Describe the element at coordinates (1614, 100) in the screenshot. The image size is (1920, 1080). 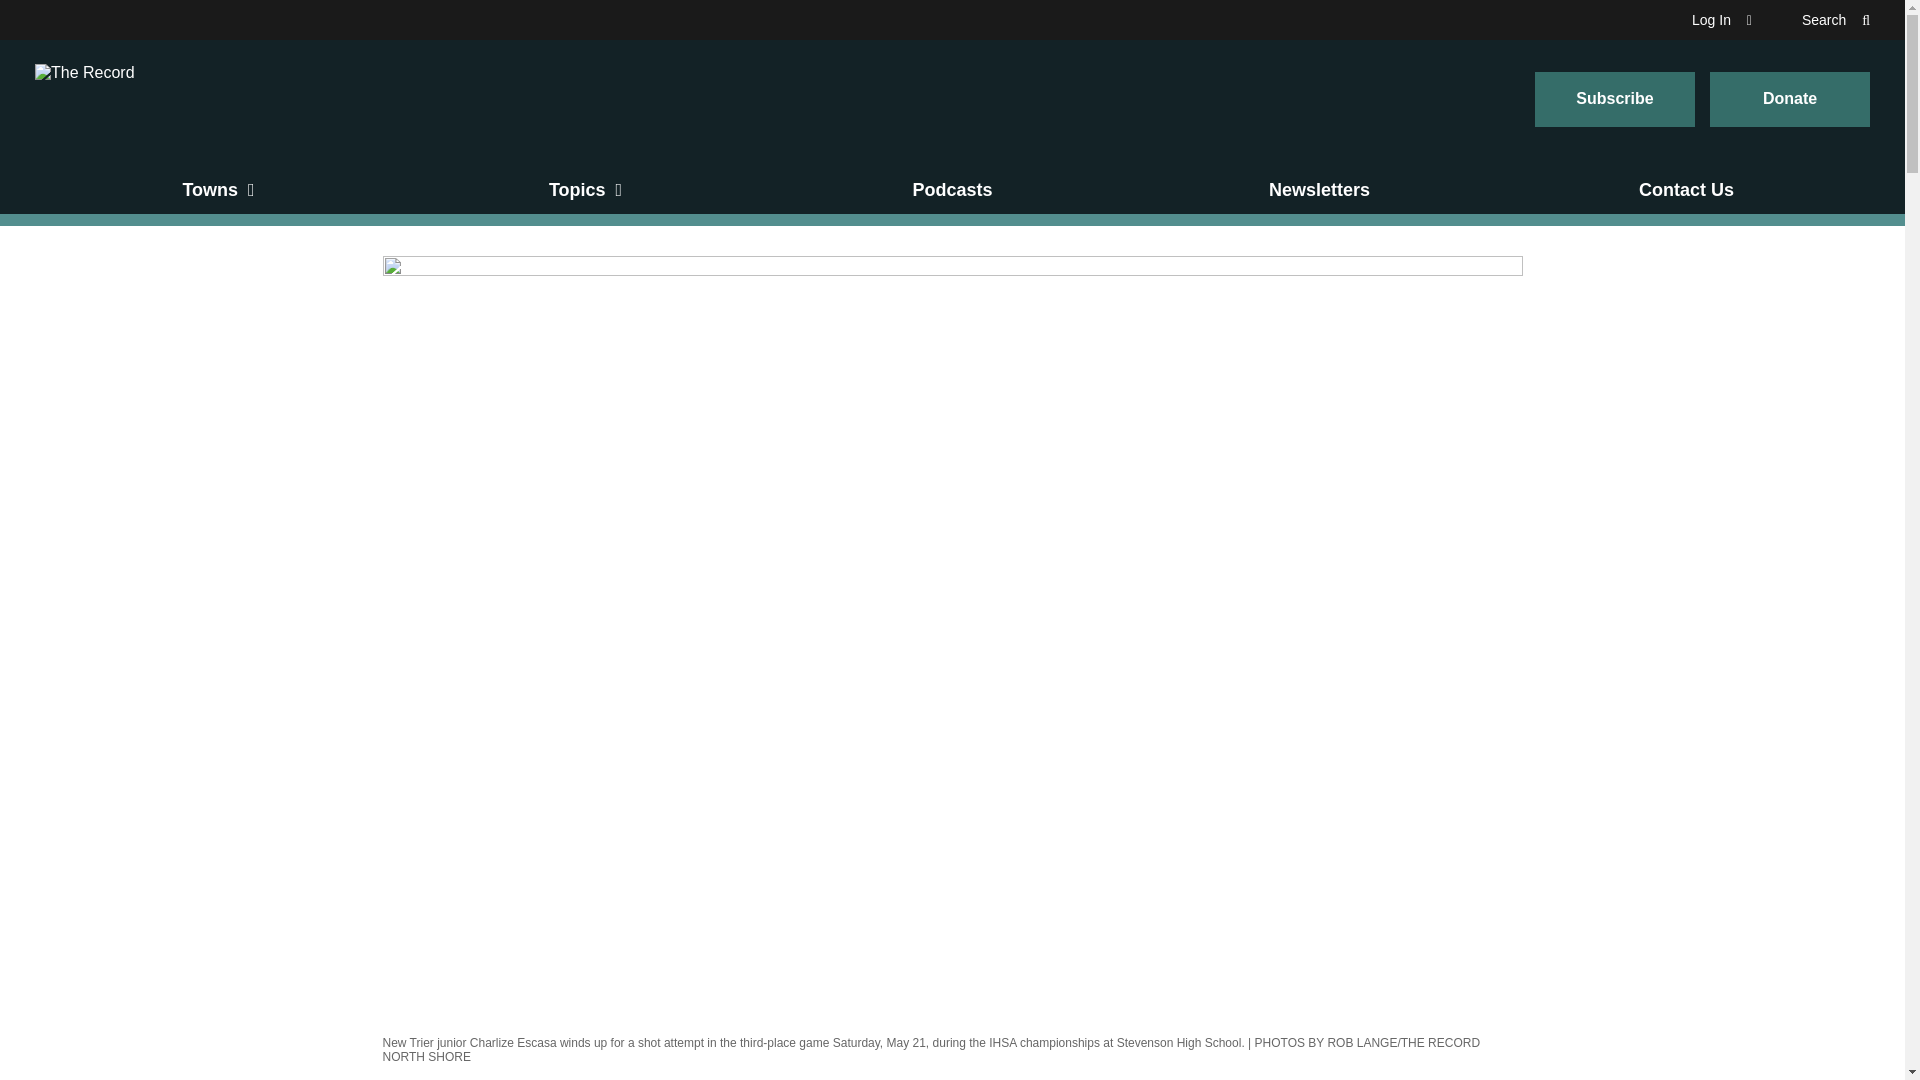
I see `Subscribe` at that location.